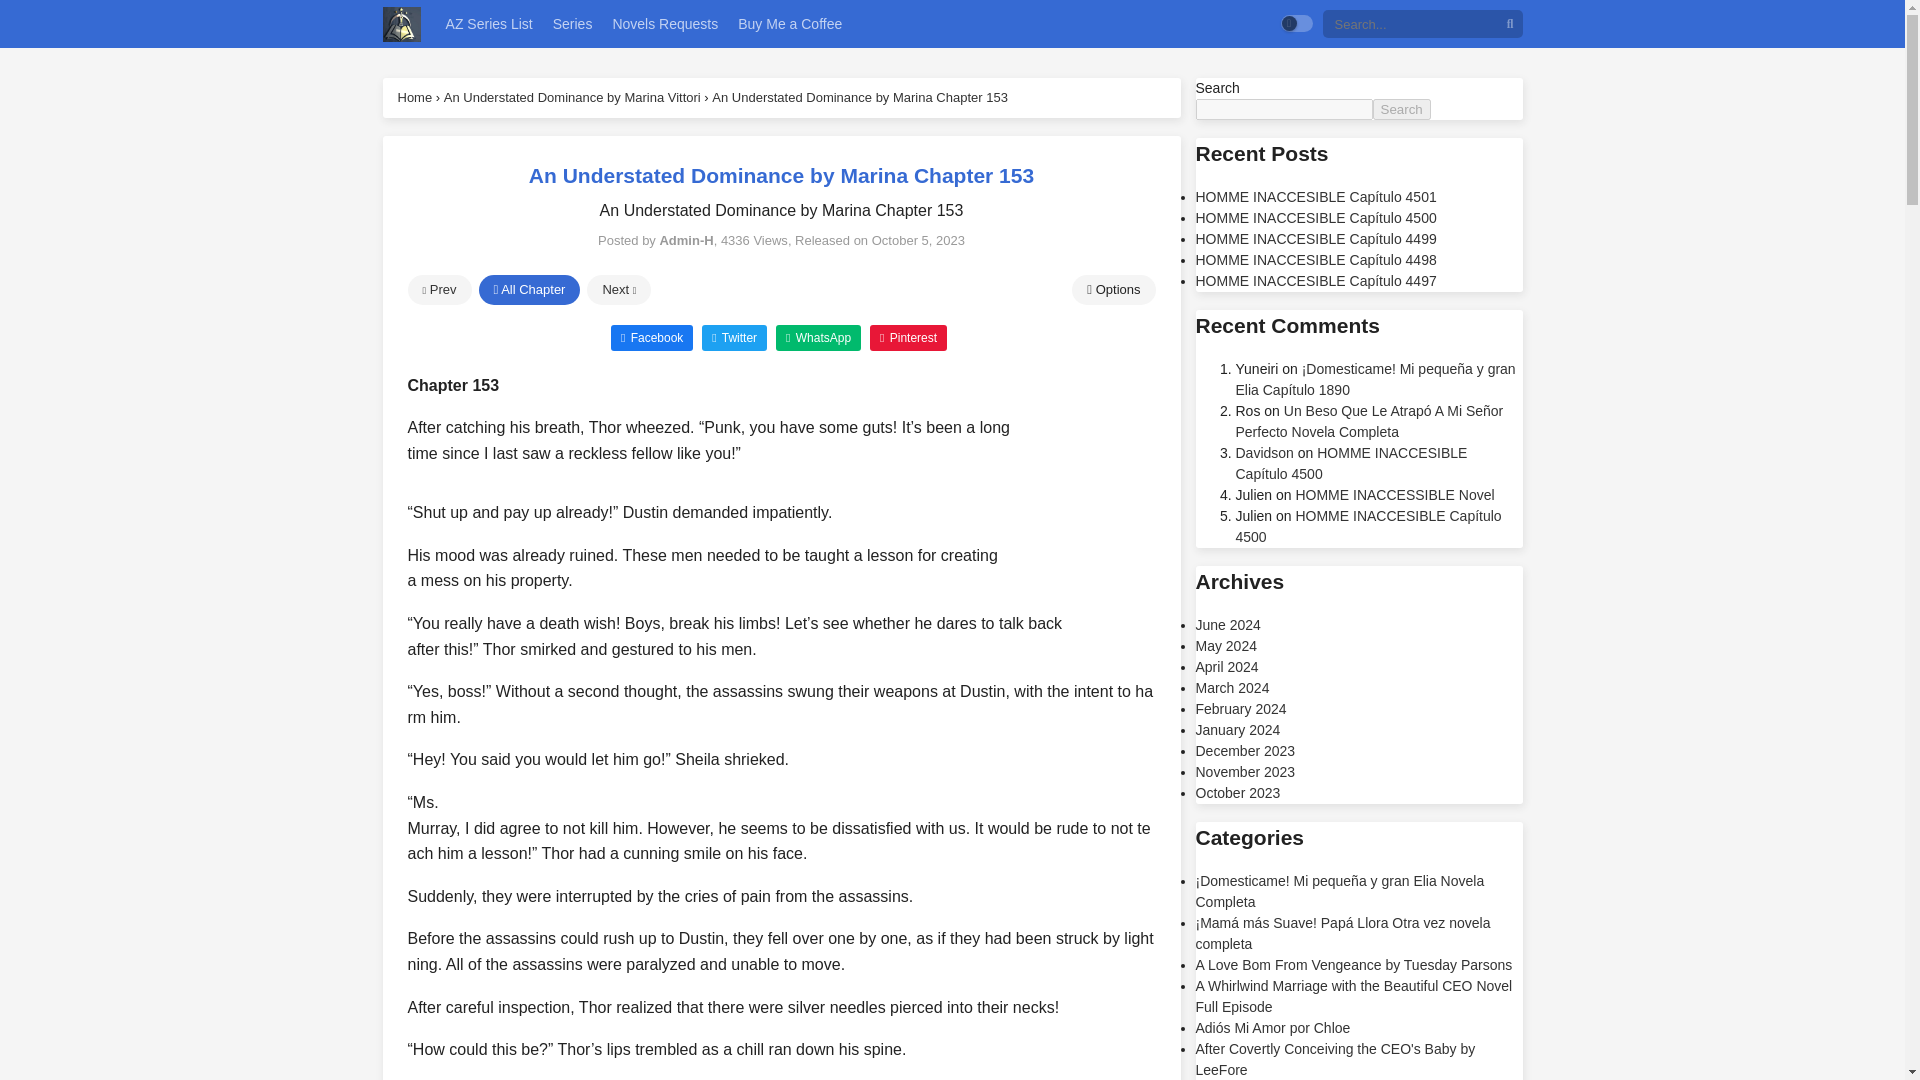 The width and height of the screenshot is (1920, 1080). Describe the element at coordinates (572, 96) in the screenshot. I see `An Understated Dominance by Marina Vittori` at that location.